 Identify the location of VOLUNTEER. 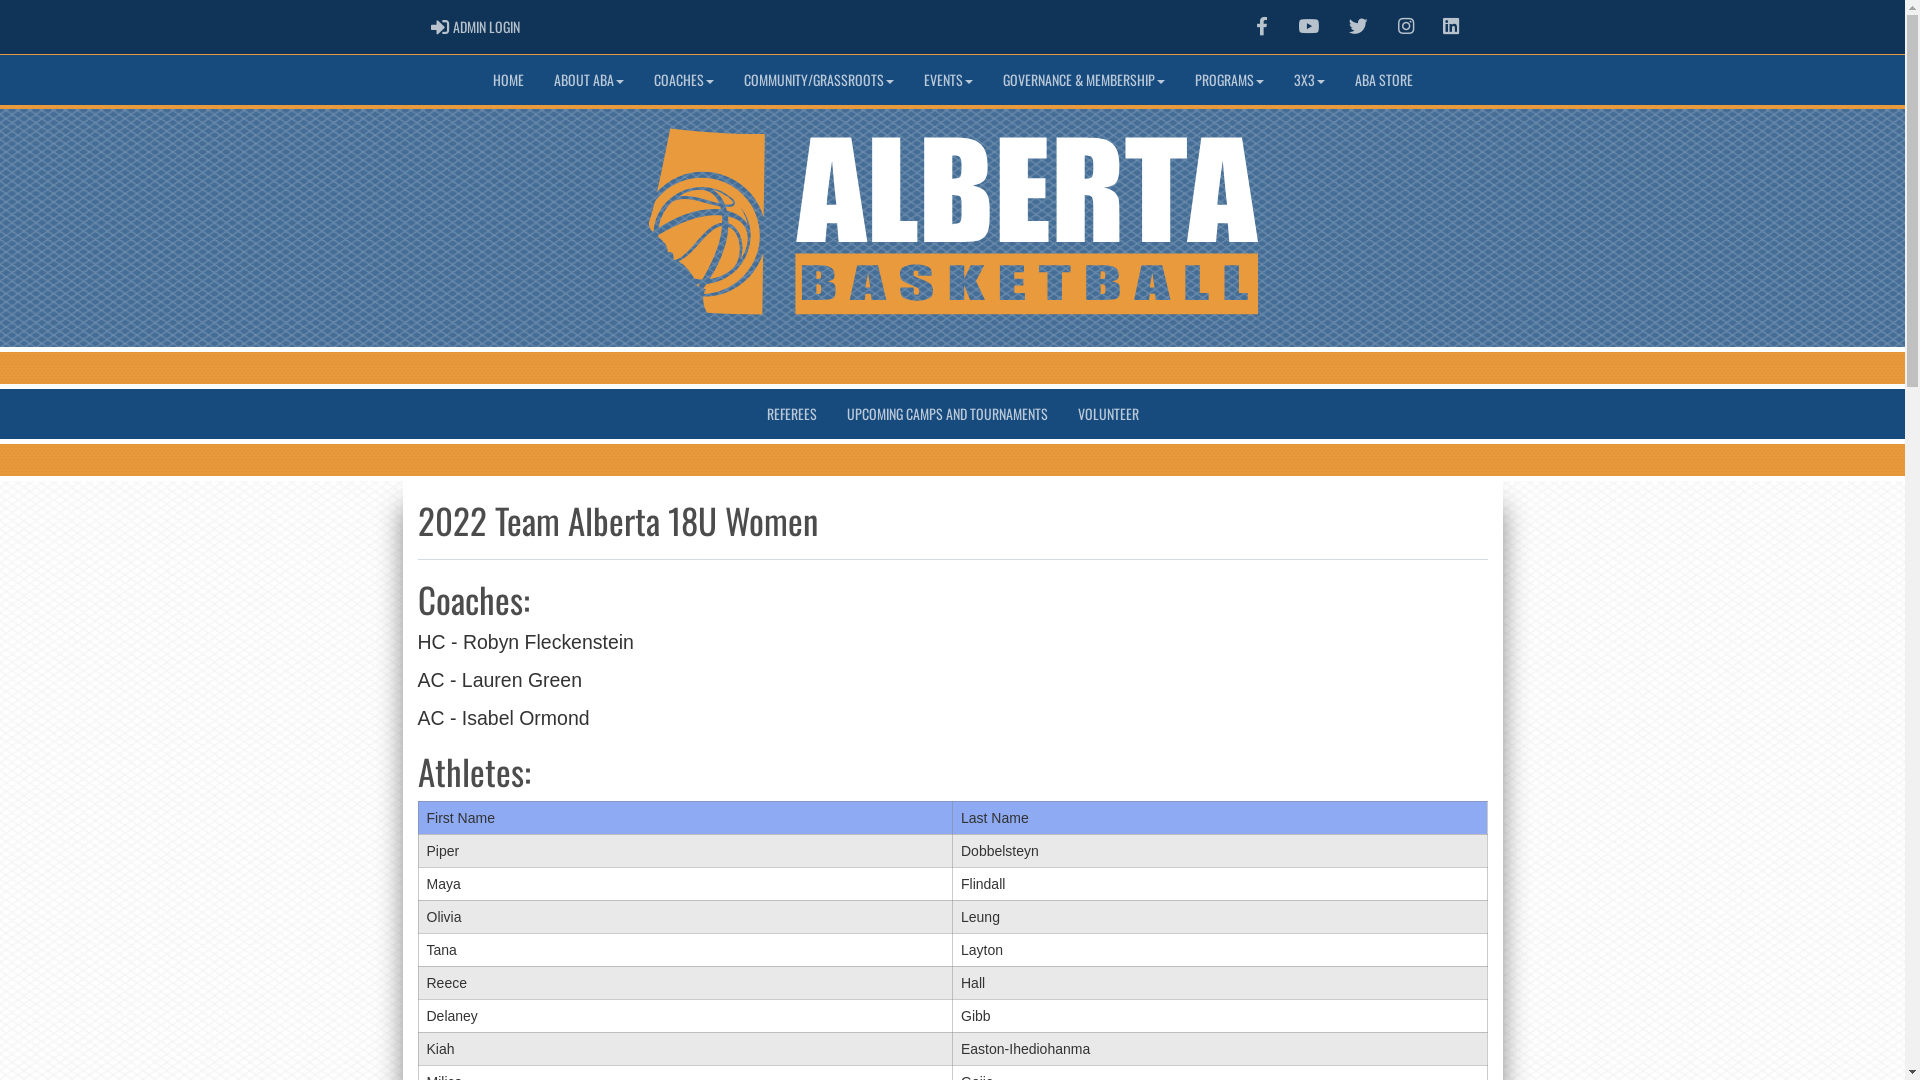
(1108, 414).